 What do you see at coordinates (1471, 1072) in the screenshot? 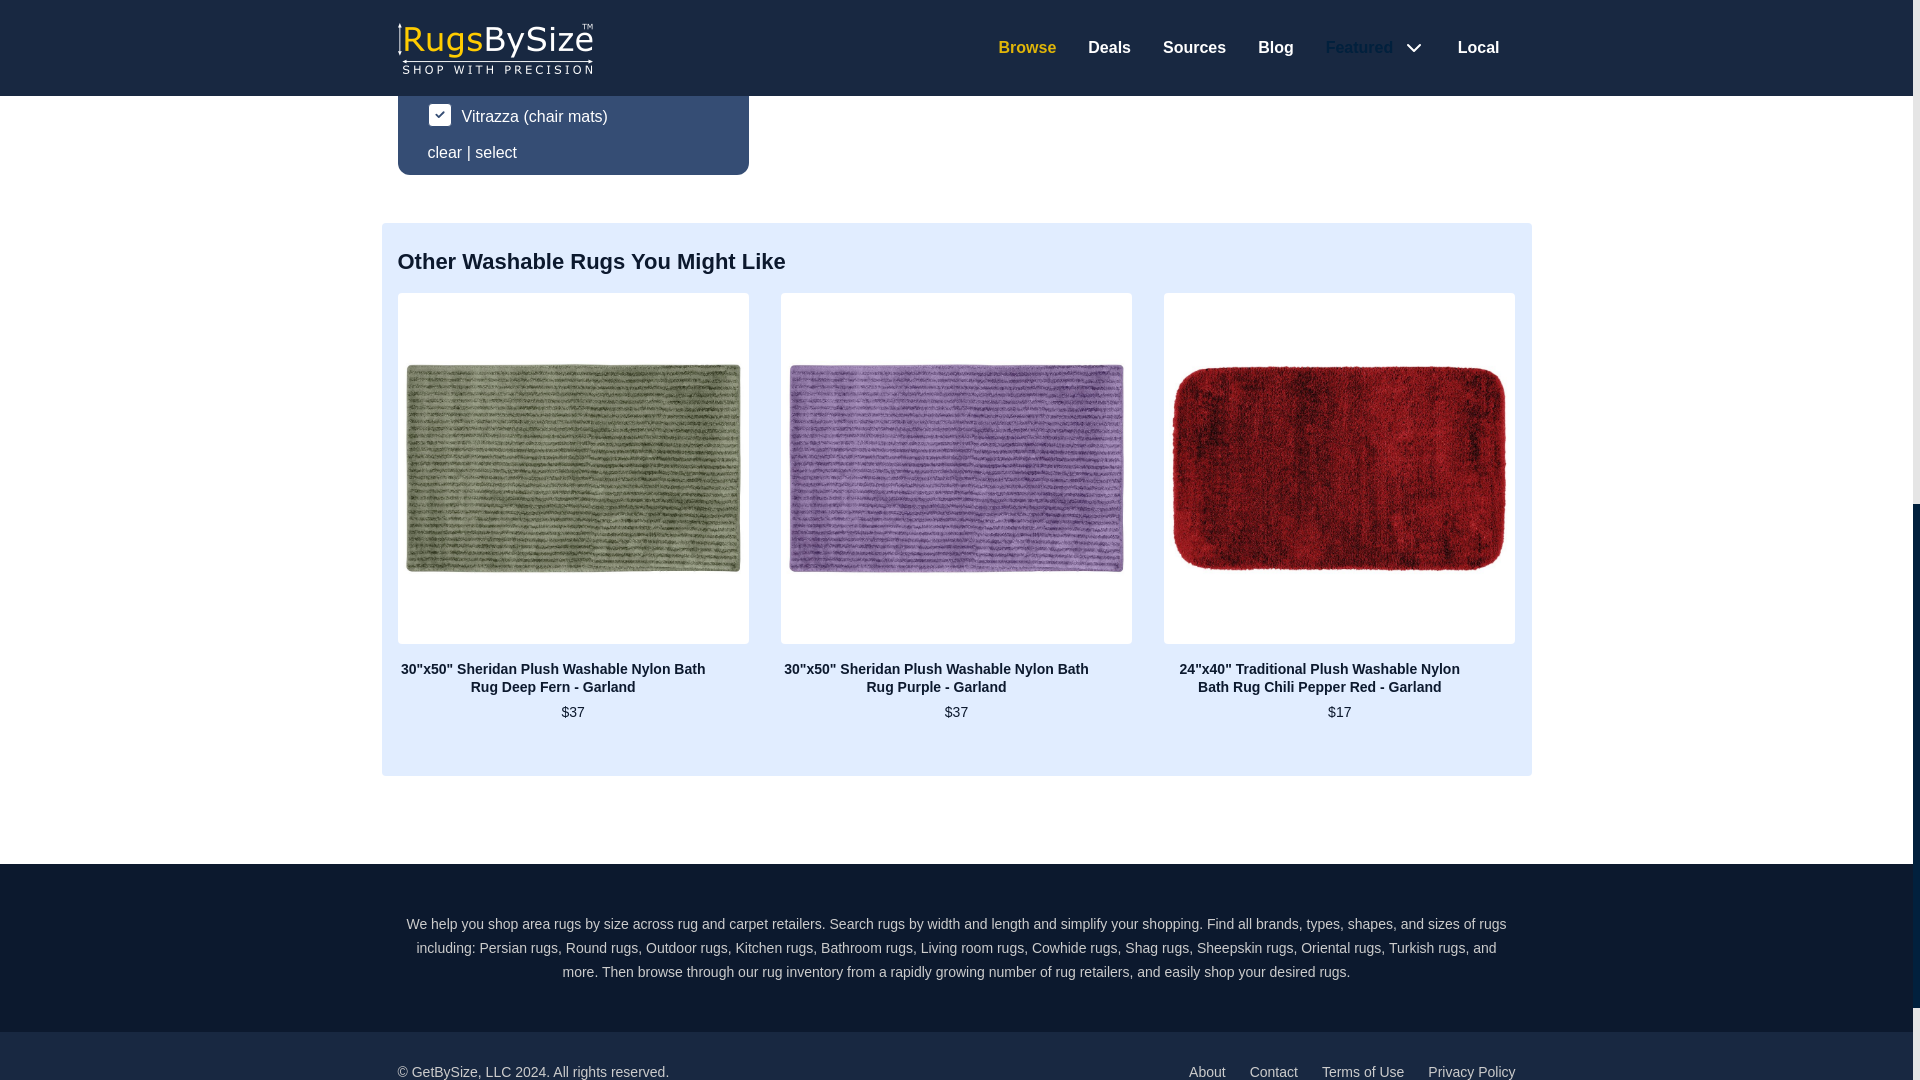
I see `Privacy Policy` at bounding box center [1471, 1072].